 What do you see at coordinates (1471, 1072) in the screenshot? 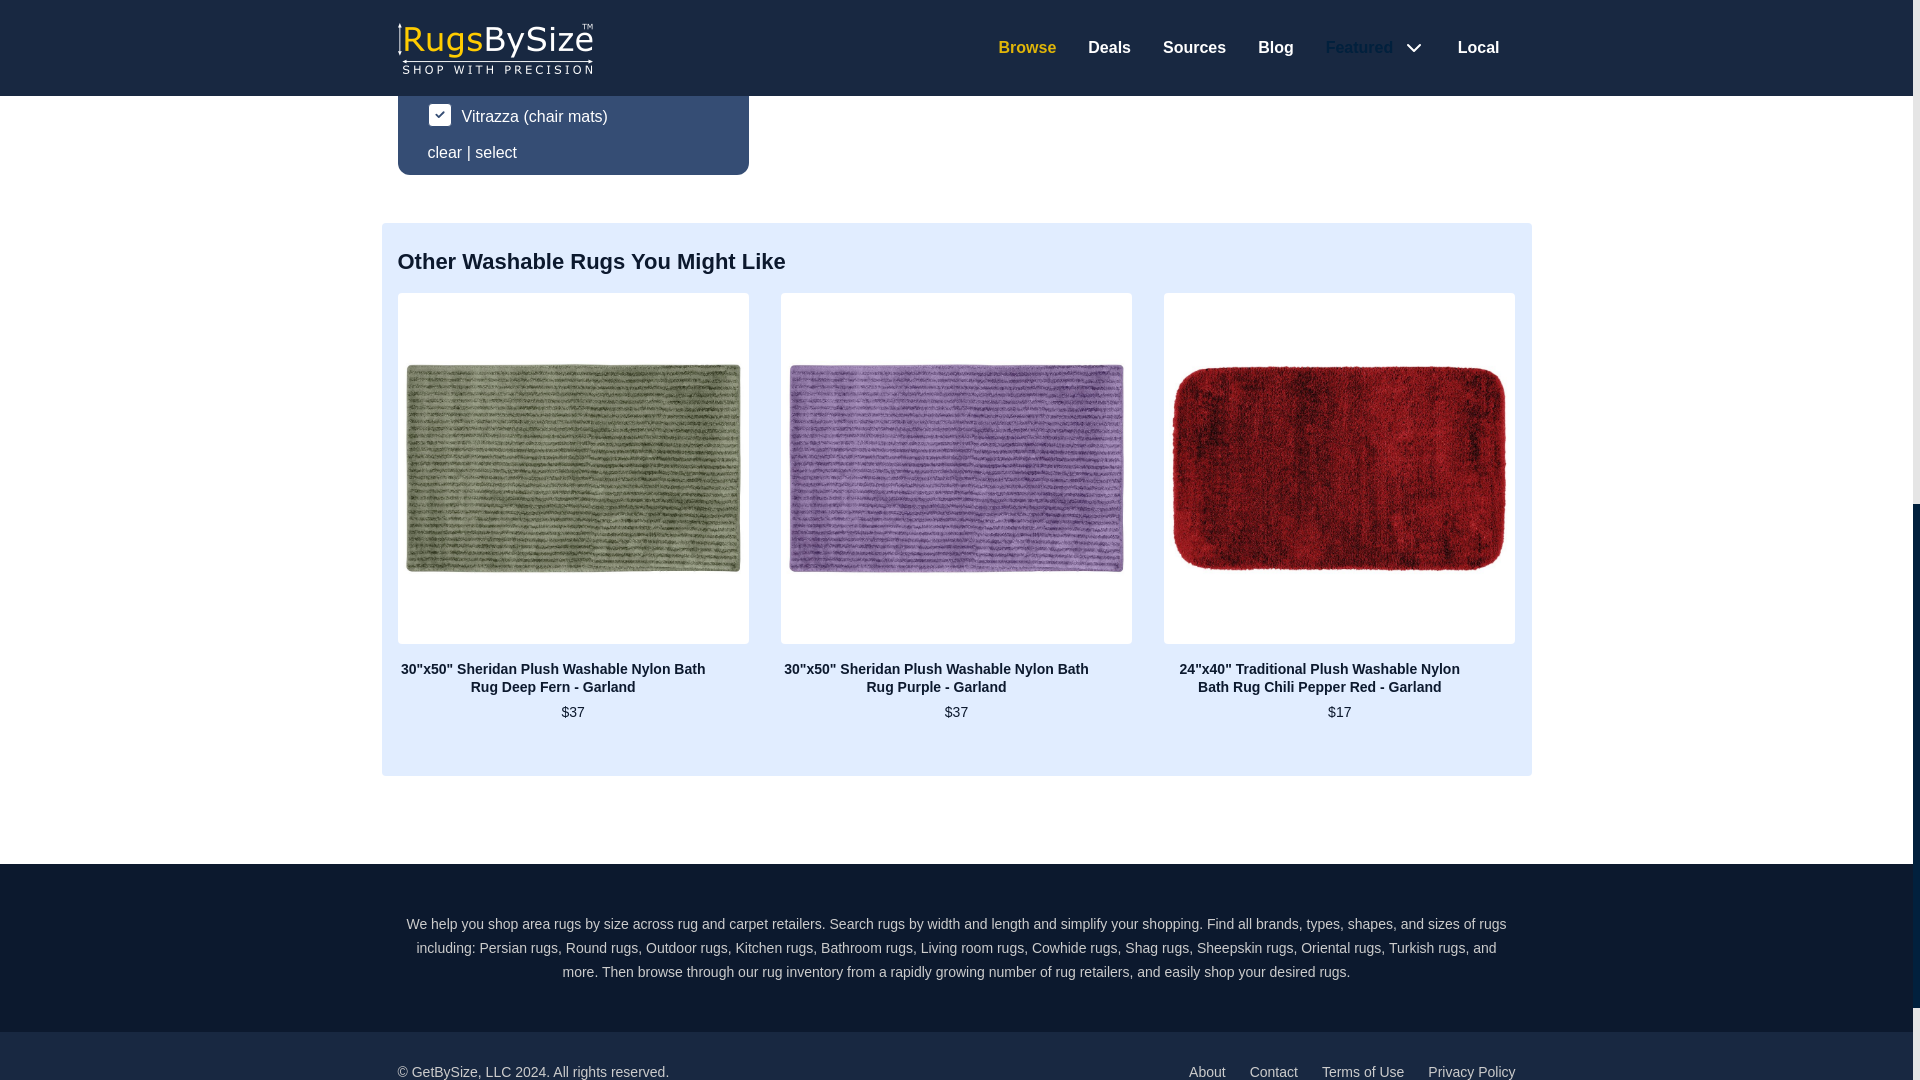
I see `Privacy Policy` at bounding box center [1471, 1072].